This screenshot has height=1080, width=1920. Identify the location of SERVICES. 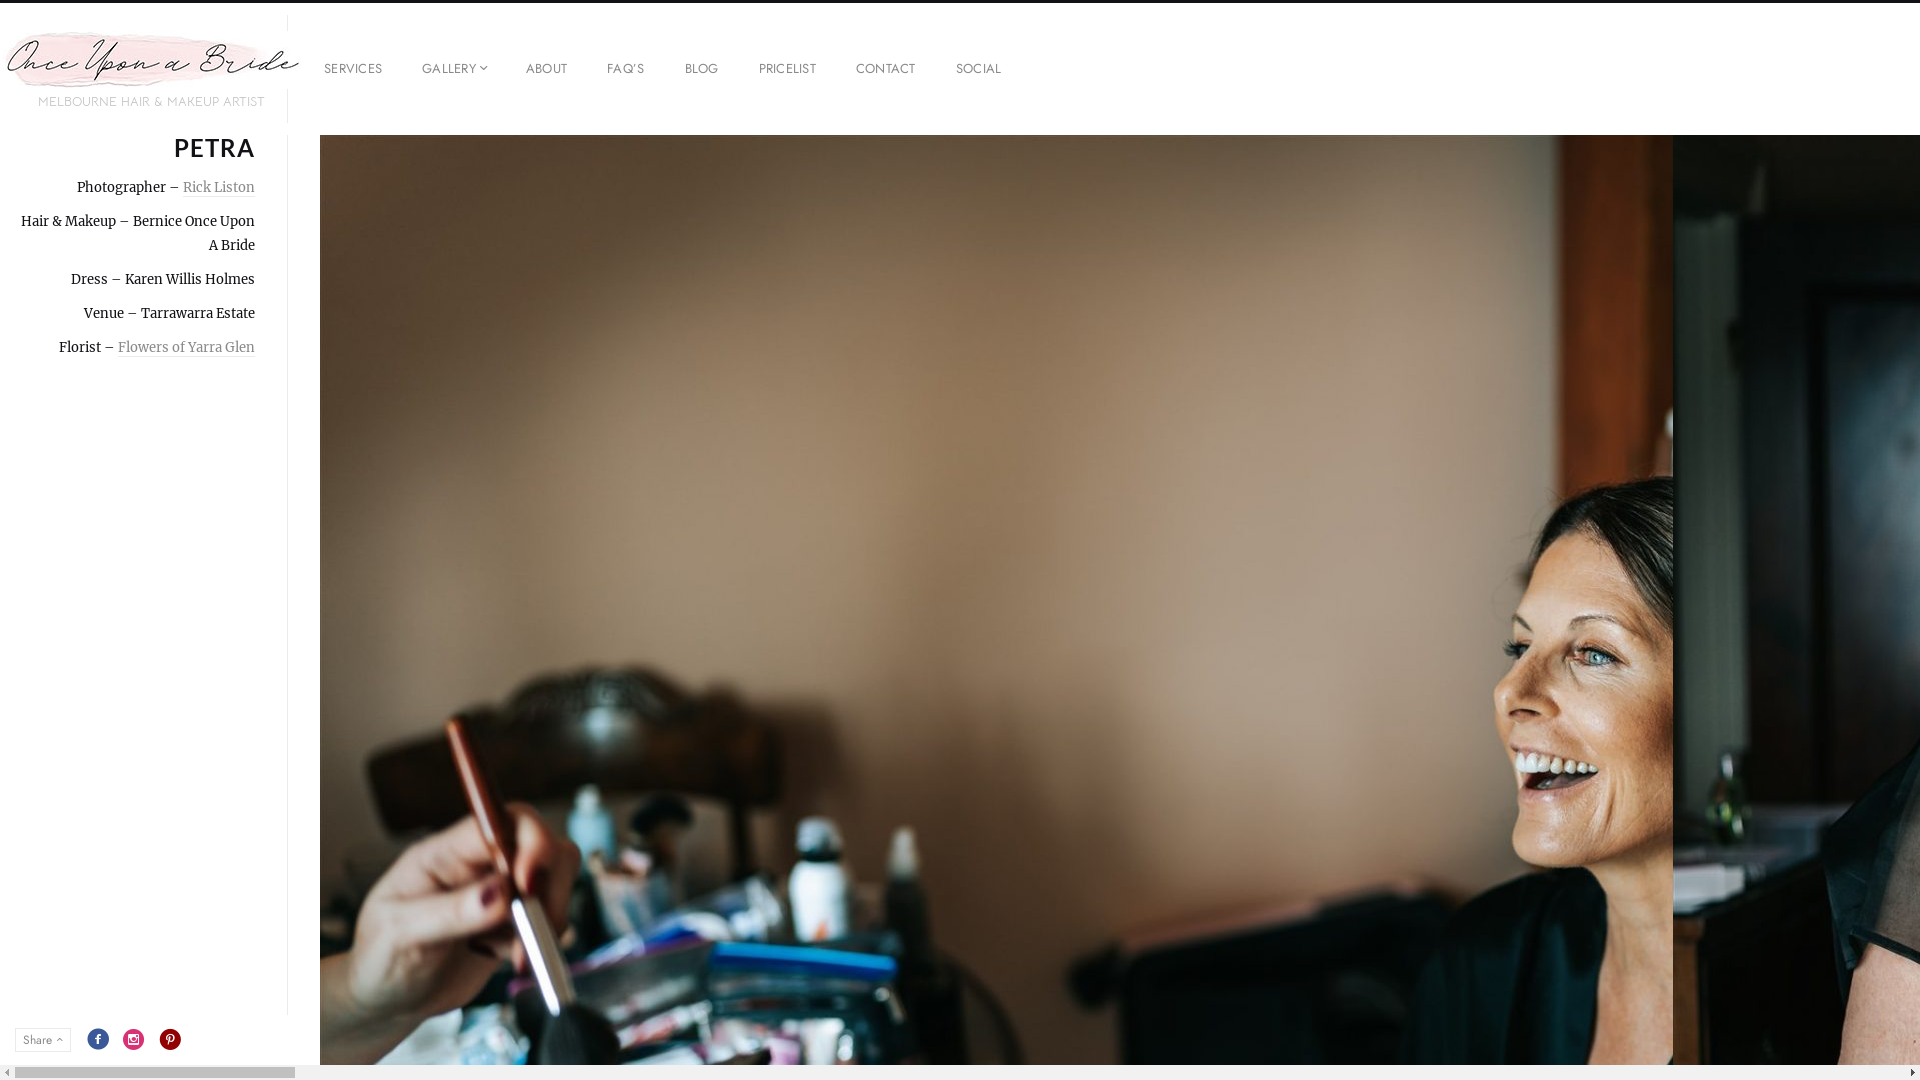
(353, 69).